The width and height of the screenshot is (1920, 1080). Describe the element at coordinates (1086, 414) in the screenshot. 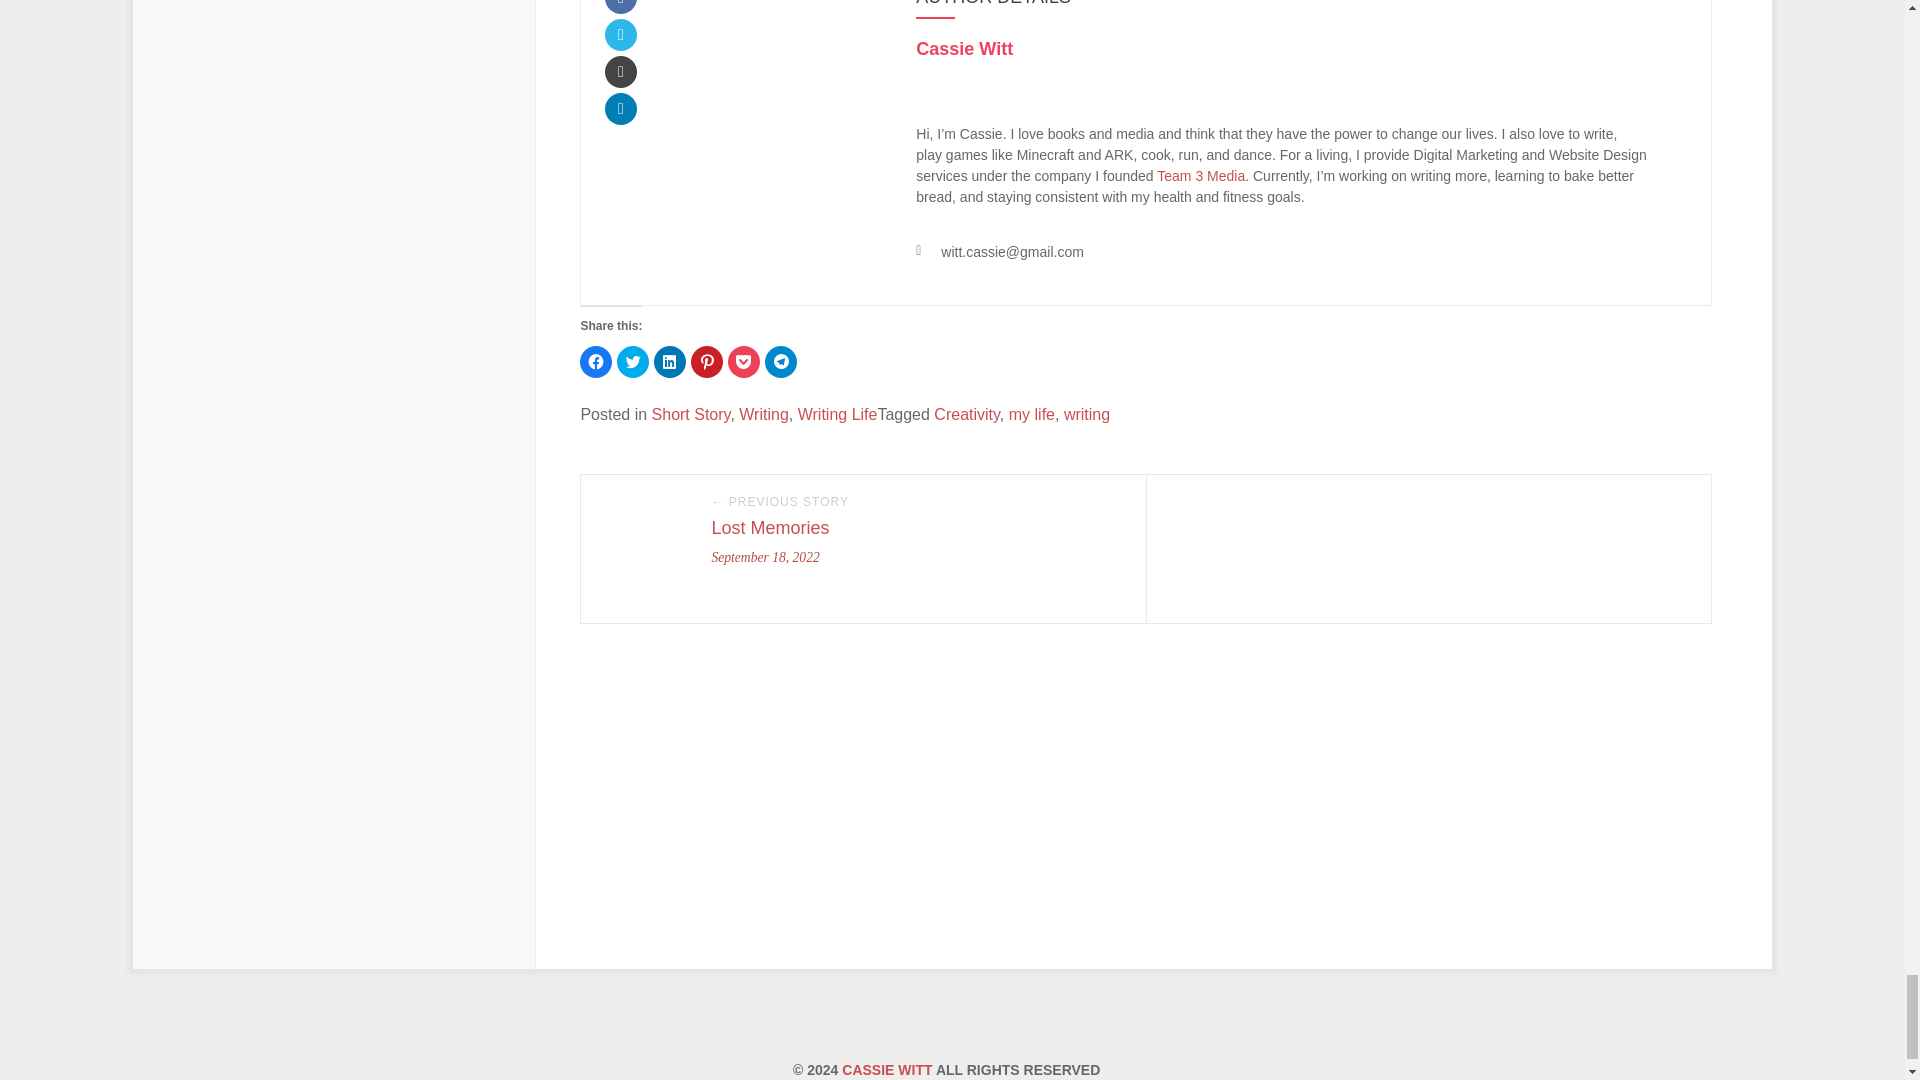

I see `writing` at that location.